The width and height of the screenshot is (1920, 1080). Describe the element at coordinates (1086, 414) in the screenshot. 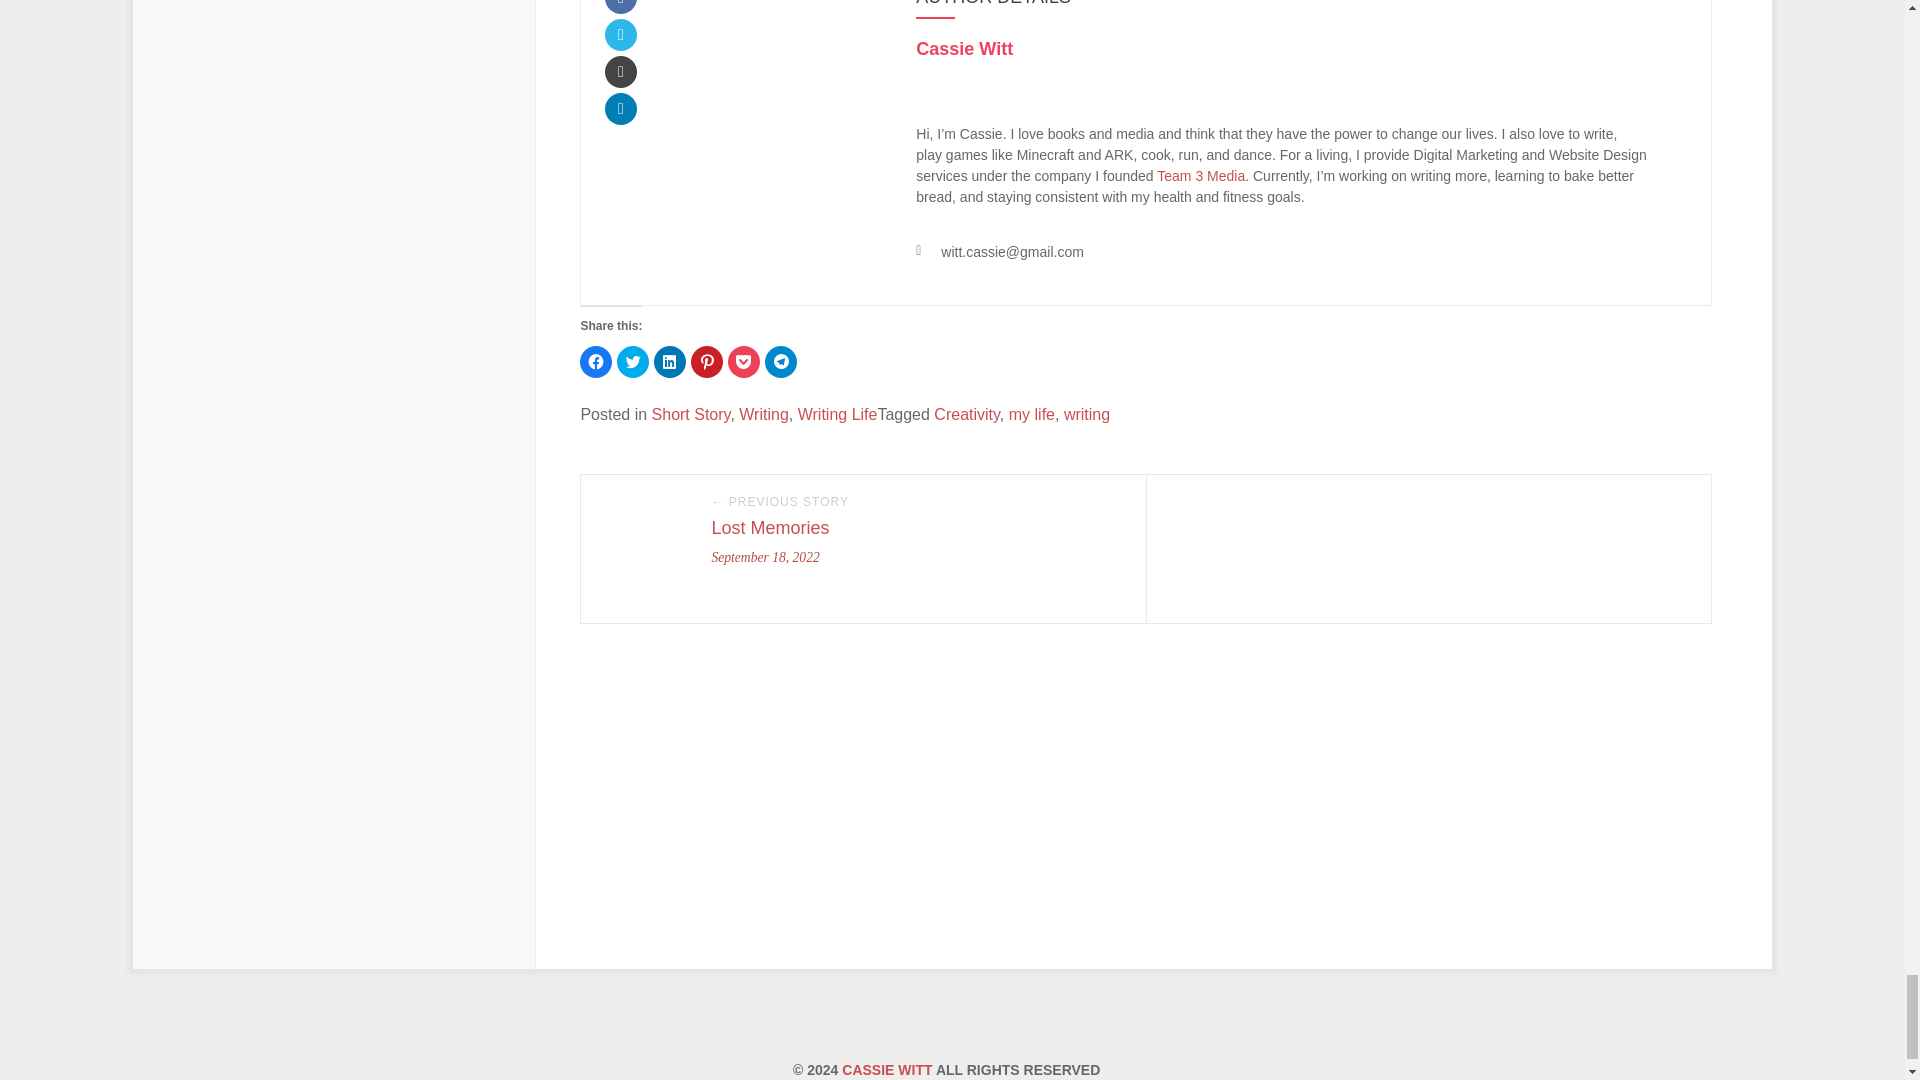

I see `writing` at that location.